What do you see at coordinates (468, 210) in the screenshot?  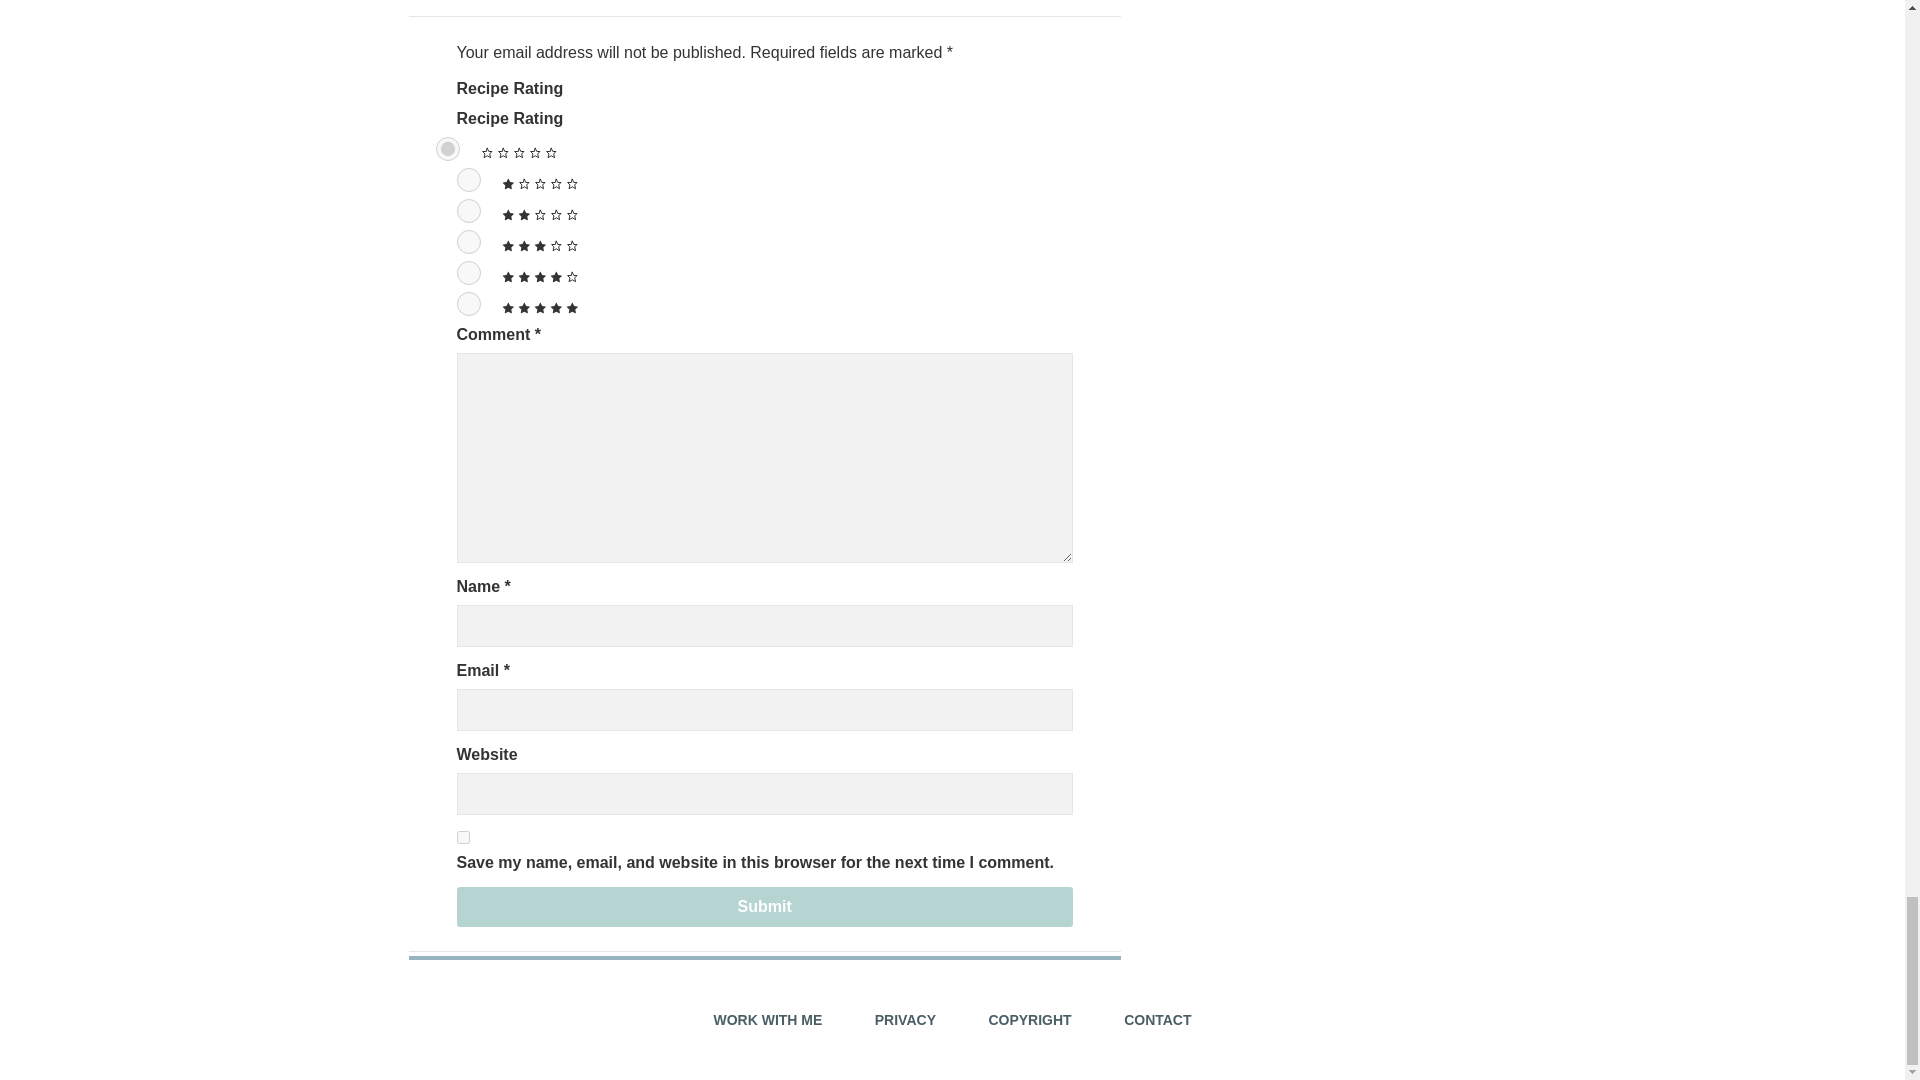 I see `2` at bounding box center [468, 210].